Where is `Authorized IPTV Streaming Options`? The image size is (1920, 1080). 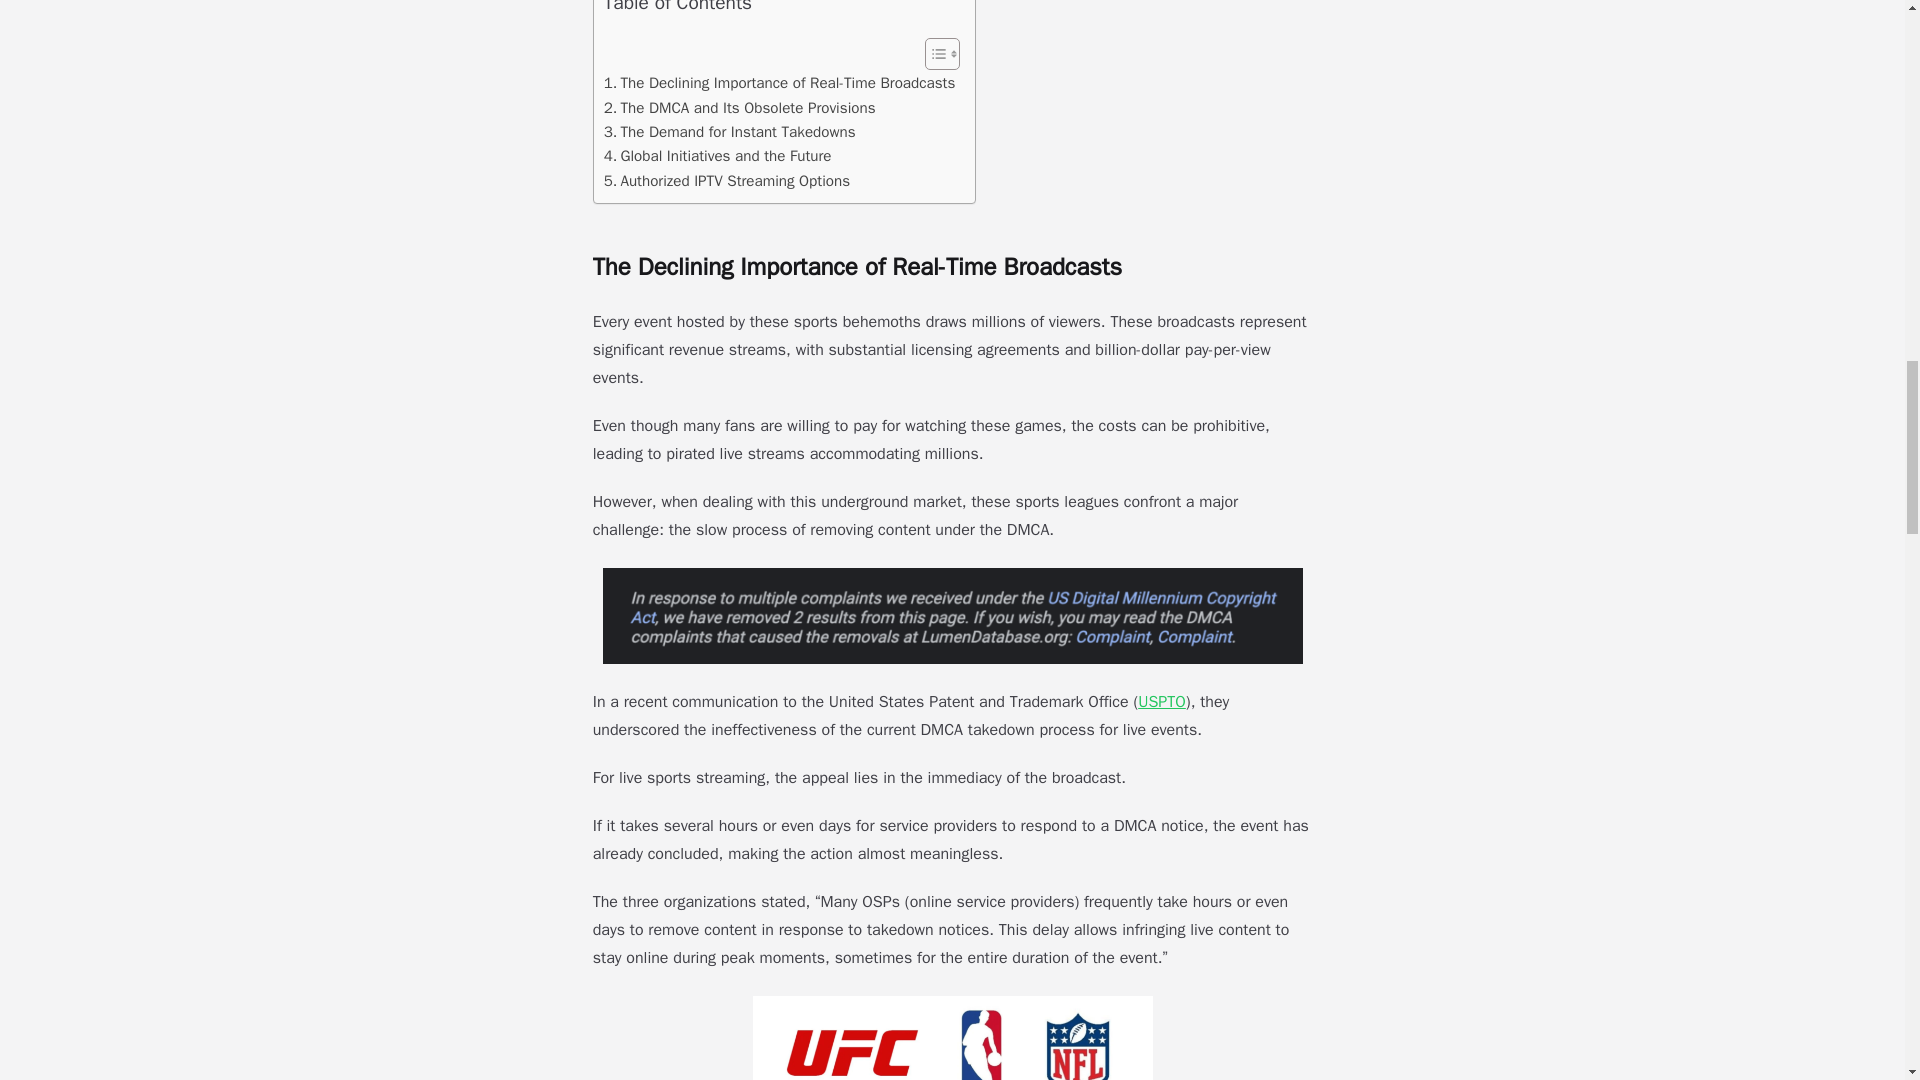 Authorized IPTV Streaming Options is located at coordinates (727, 180).